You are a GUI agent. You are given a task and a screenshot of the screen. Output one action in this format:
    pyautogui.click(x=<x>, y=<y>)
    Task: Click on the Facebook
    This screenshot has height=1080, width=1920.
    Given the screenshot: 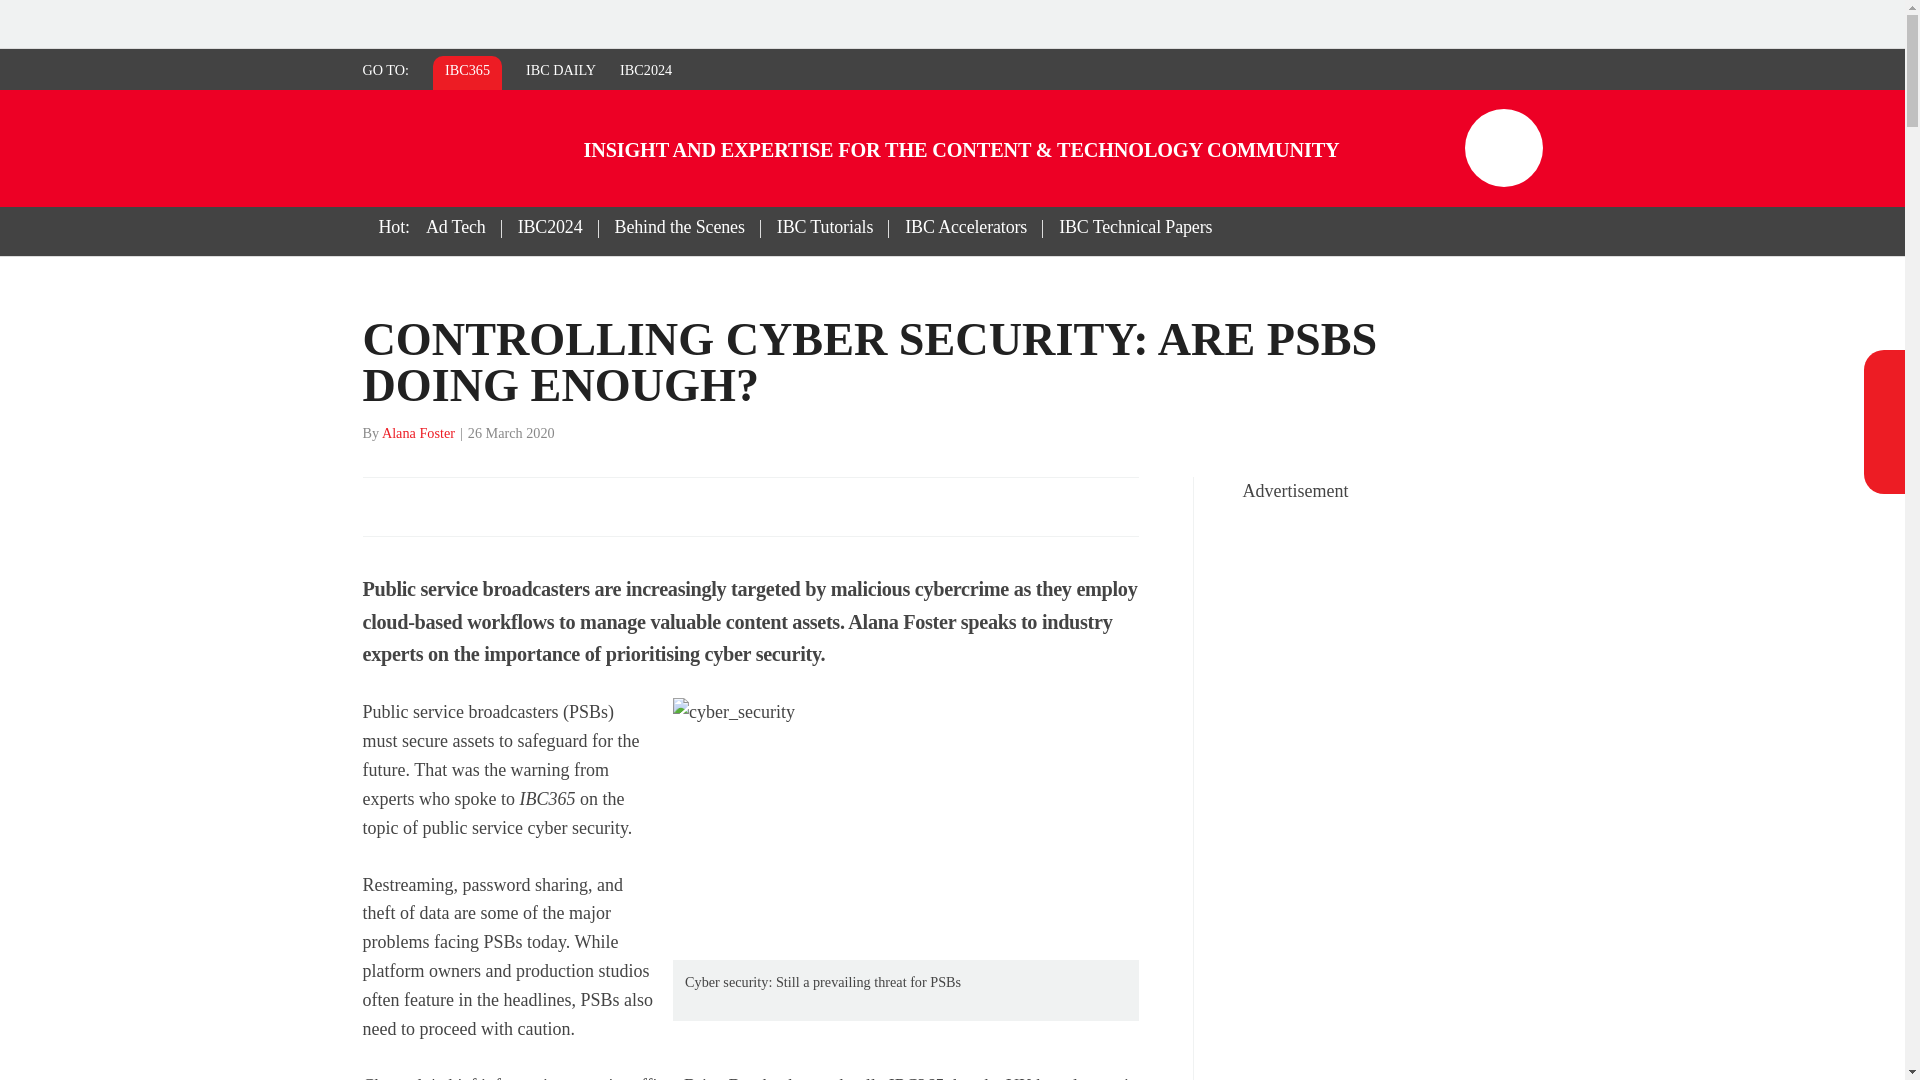 What is the action you would take?
    pyautogui.click(x=1882, y=370)
    